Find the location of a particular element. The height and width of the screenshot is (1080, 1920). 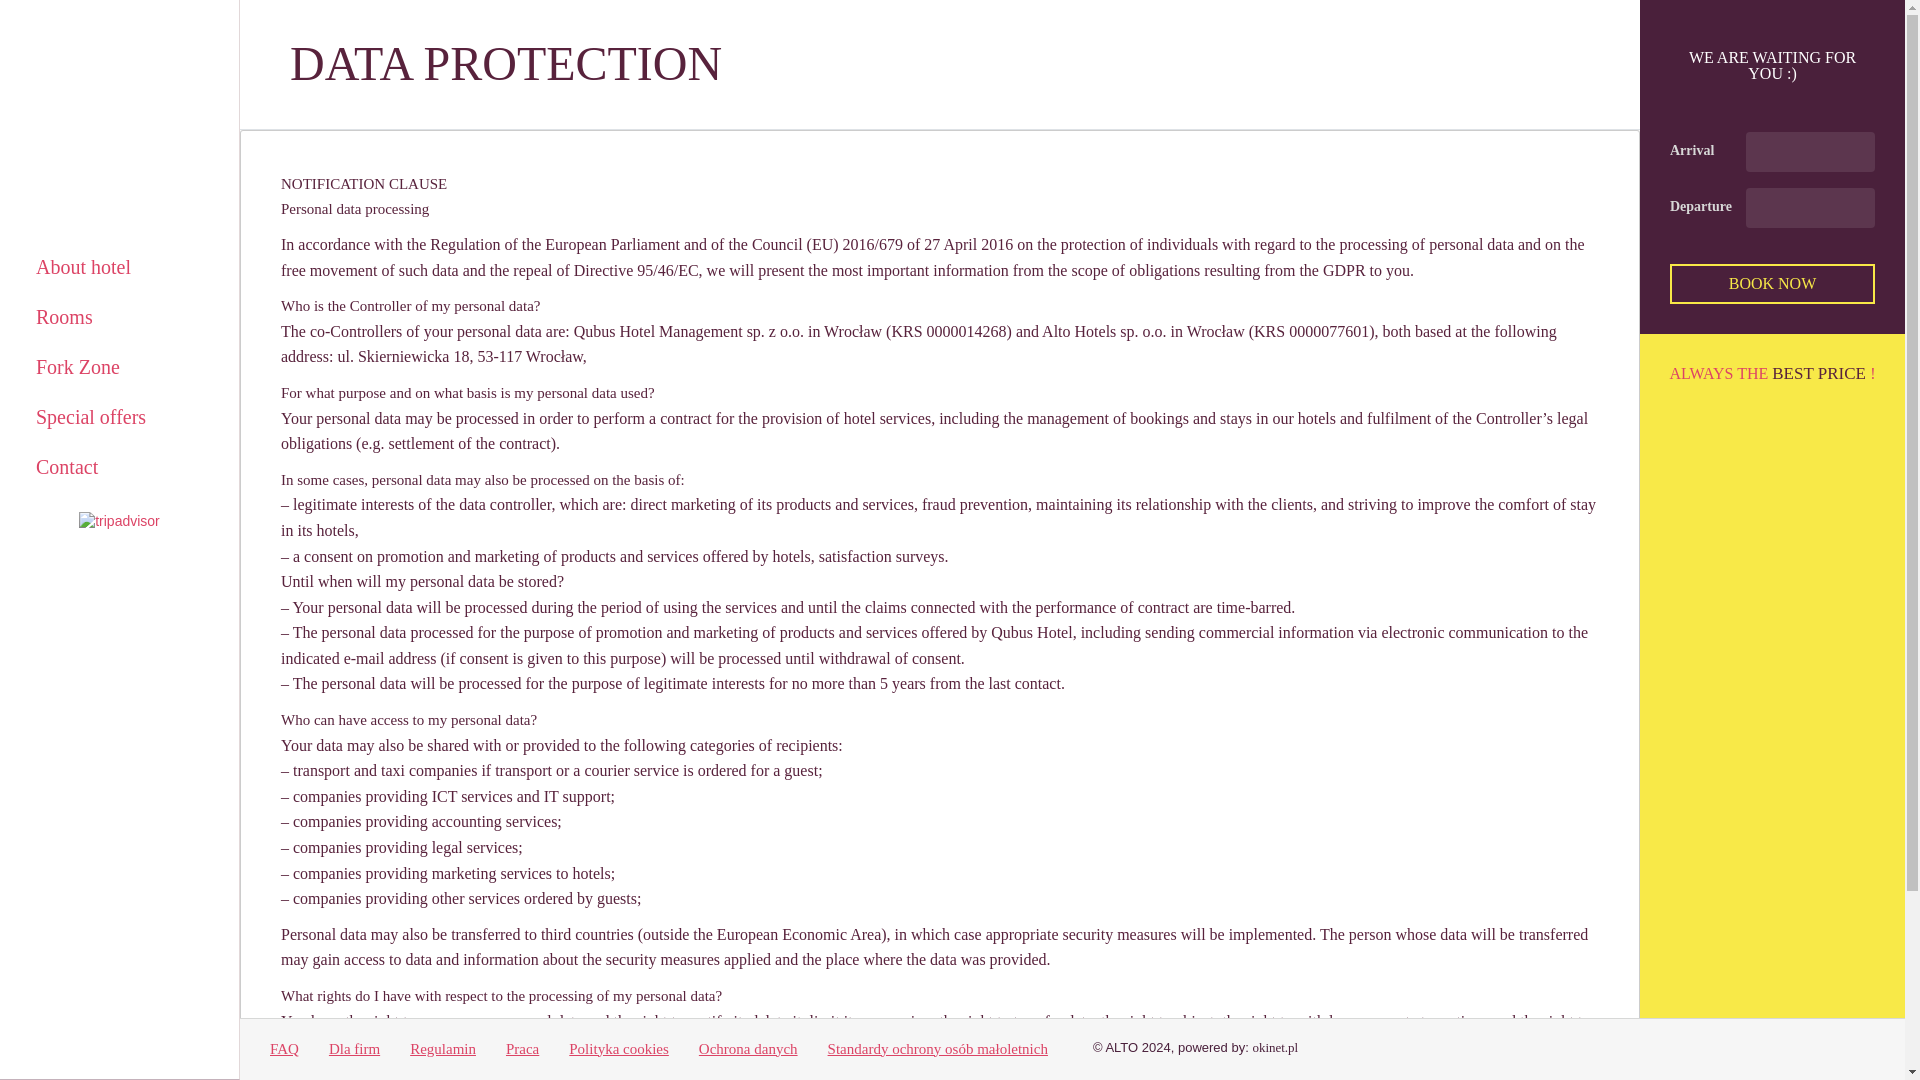

Contact is located at coordinates (119, 466).